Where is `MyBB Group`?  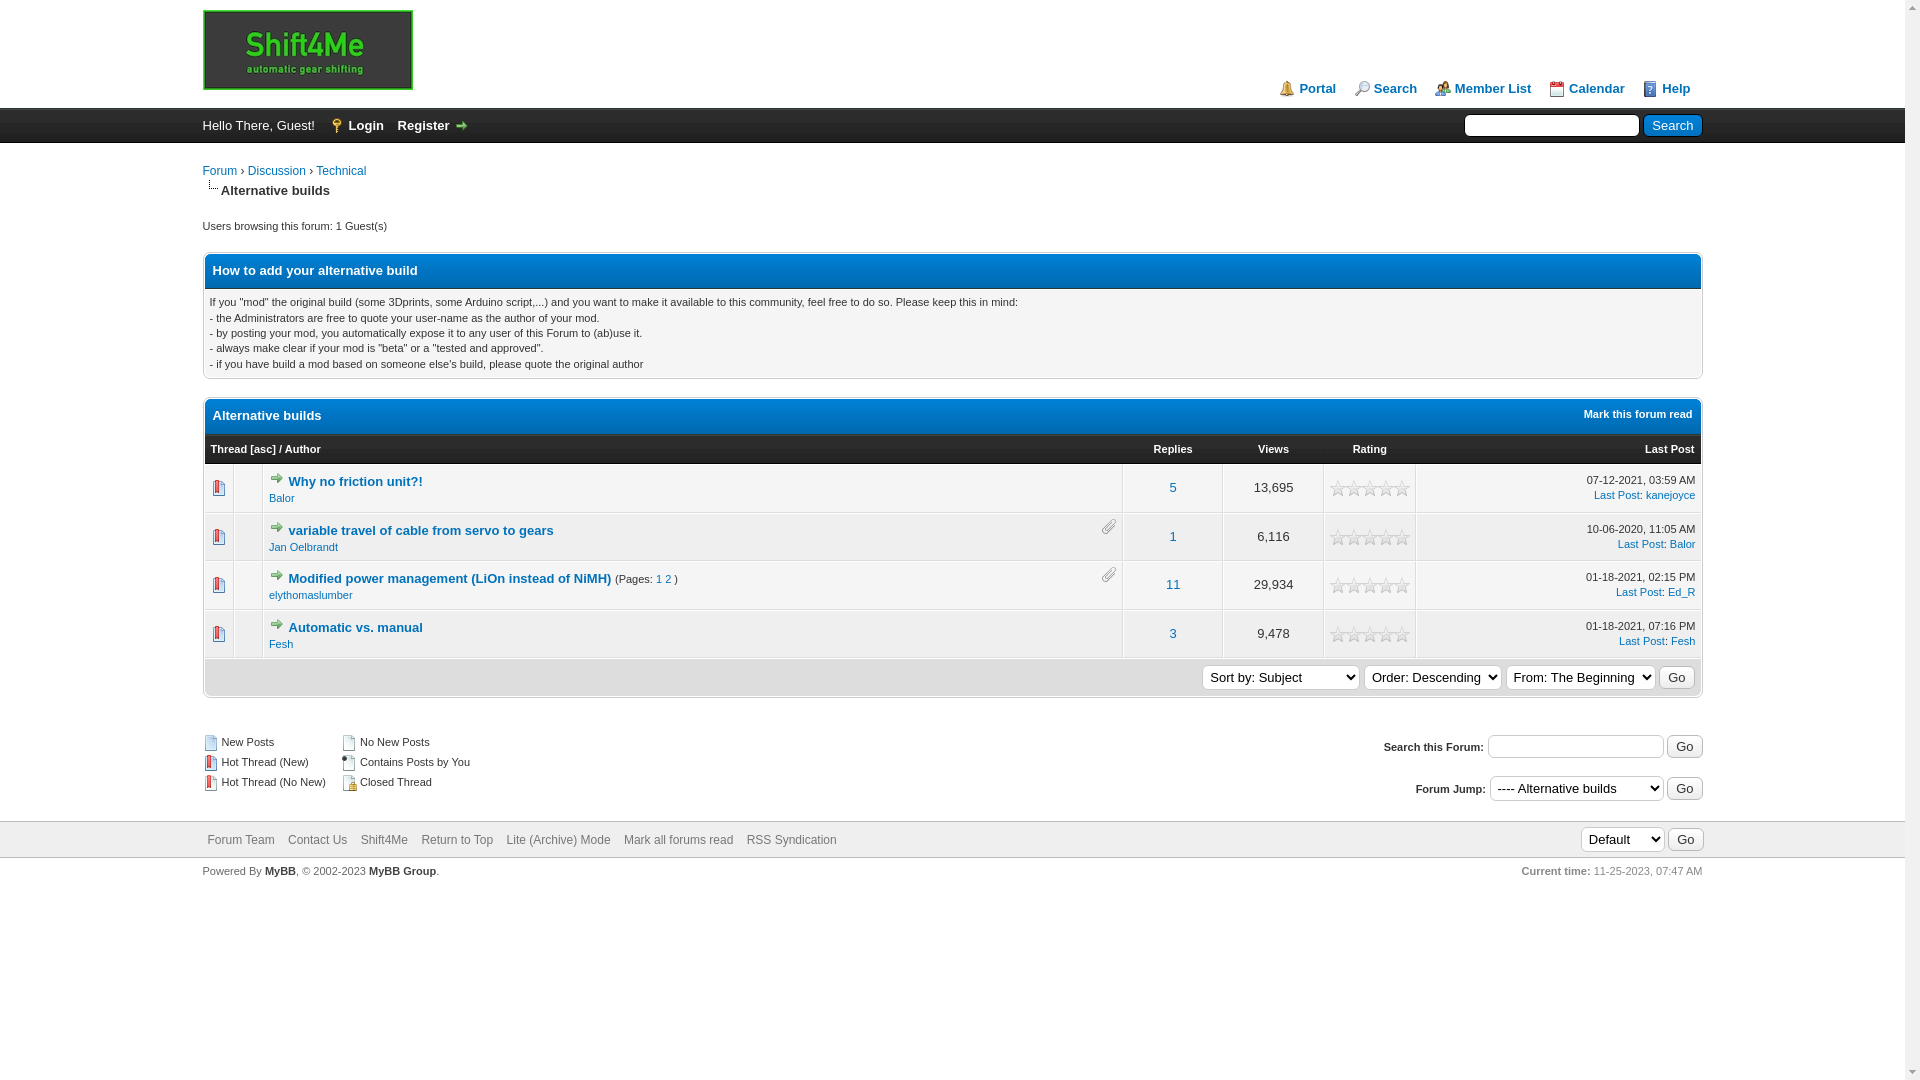 MyBB Group is located at coordinates (402, 871).